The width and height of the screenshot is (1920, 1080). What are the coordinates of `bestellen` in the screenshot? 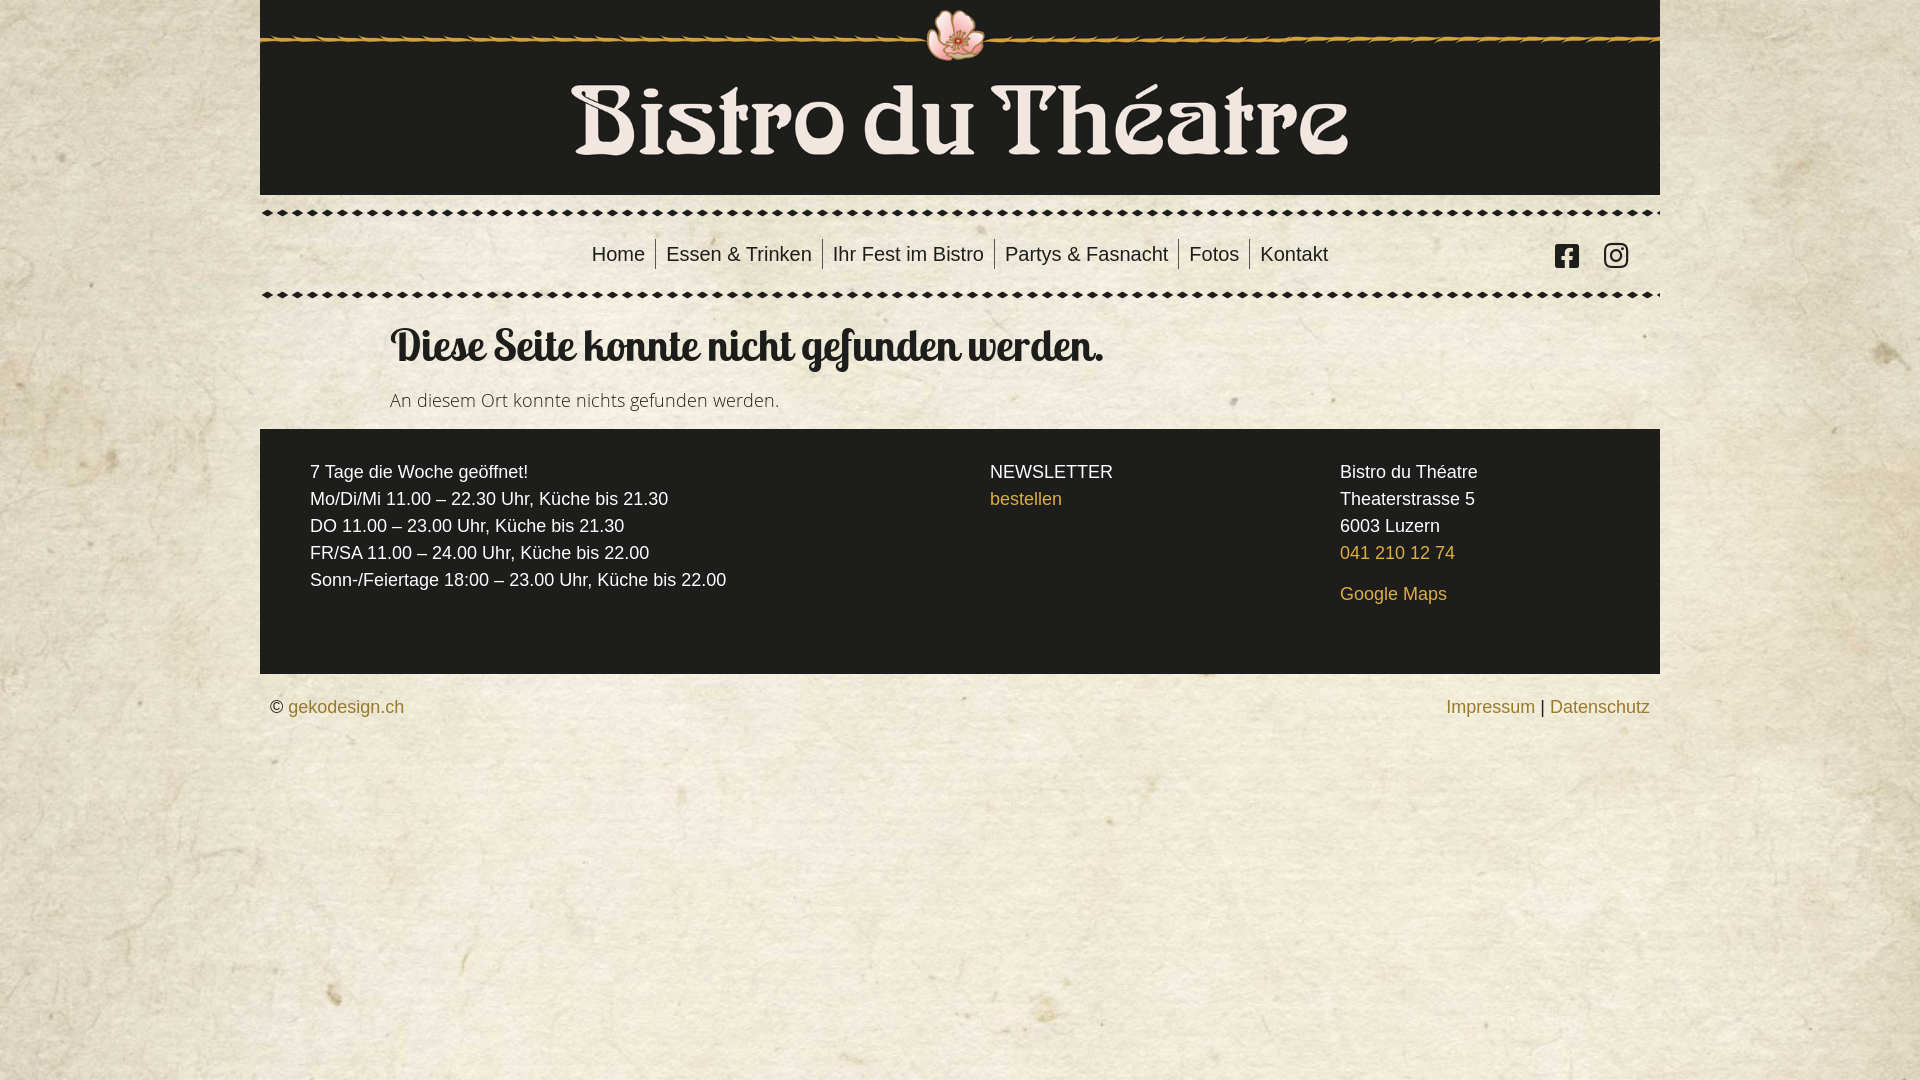 It's located at (1026, 498).